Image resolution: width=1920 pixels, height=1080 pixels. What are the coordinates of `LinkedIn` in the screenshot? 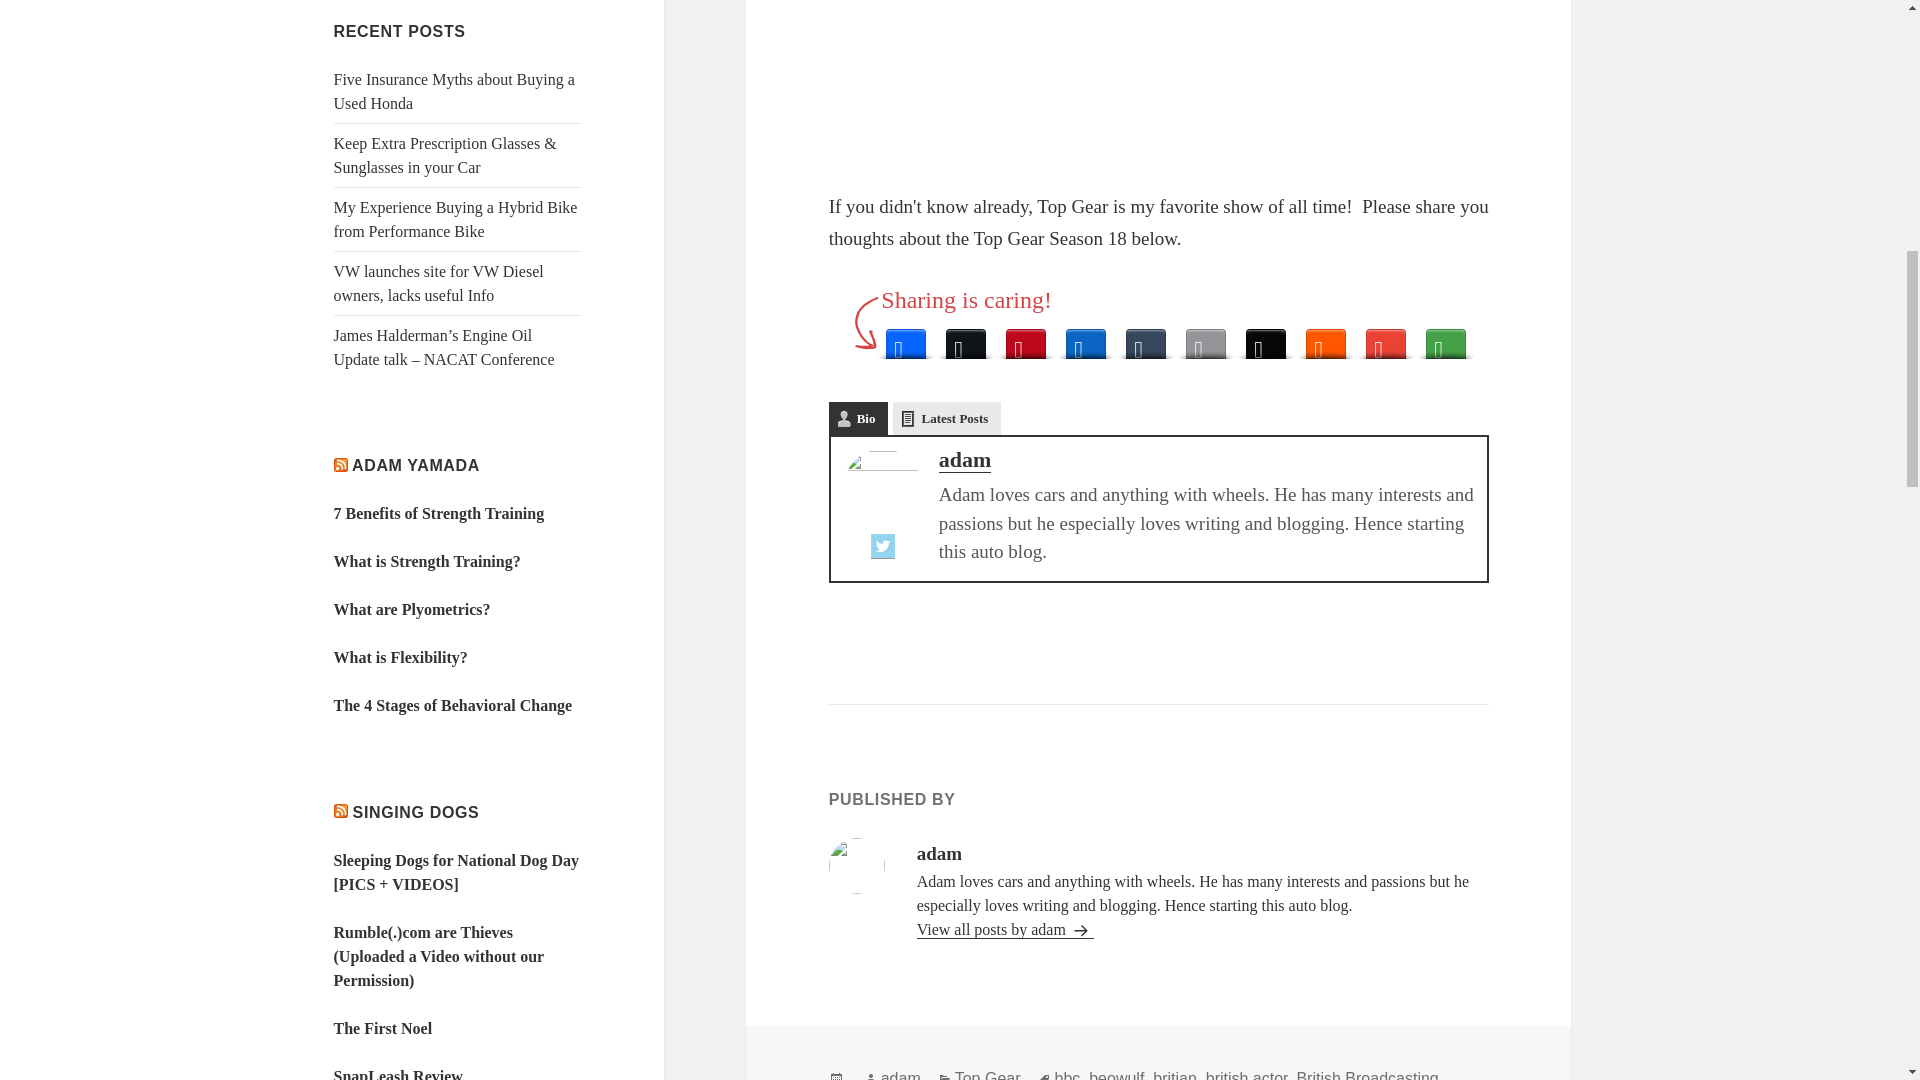 It's located at (1086, 338).